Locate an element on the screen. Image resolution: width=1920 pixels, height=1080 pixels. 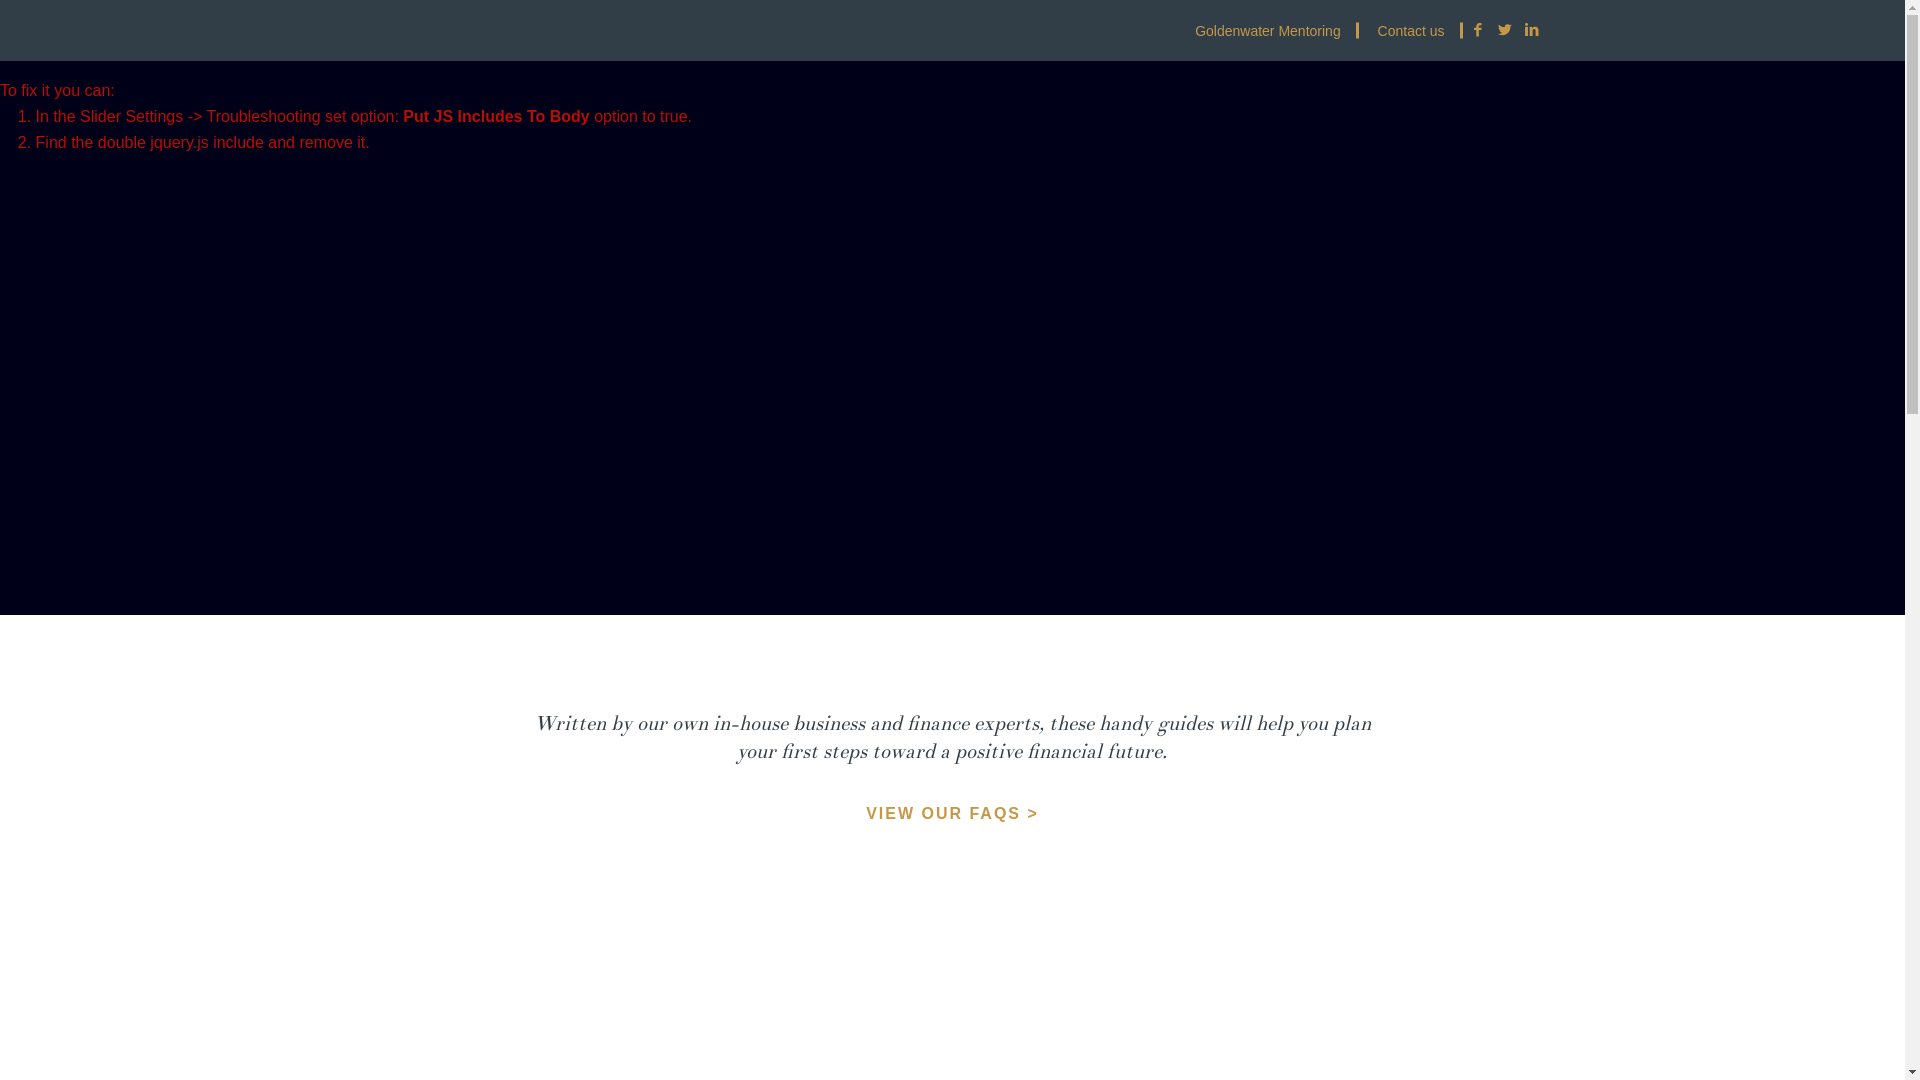
VIEW OUR FAQS > is located at coordinates (952, 814).